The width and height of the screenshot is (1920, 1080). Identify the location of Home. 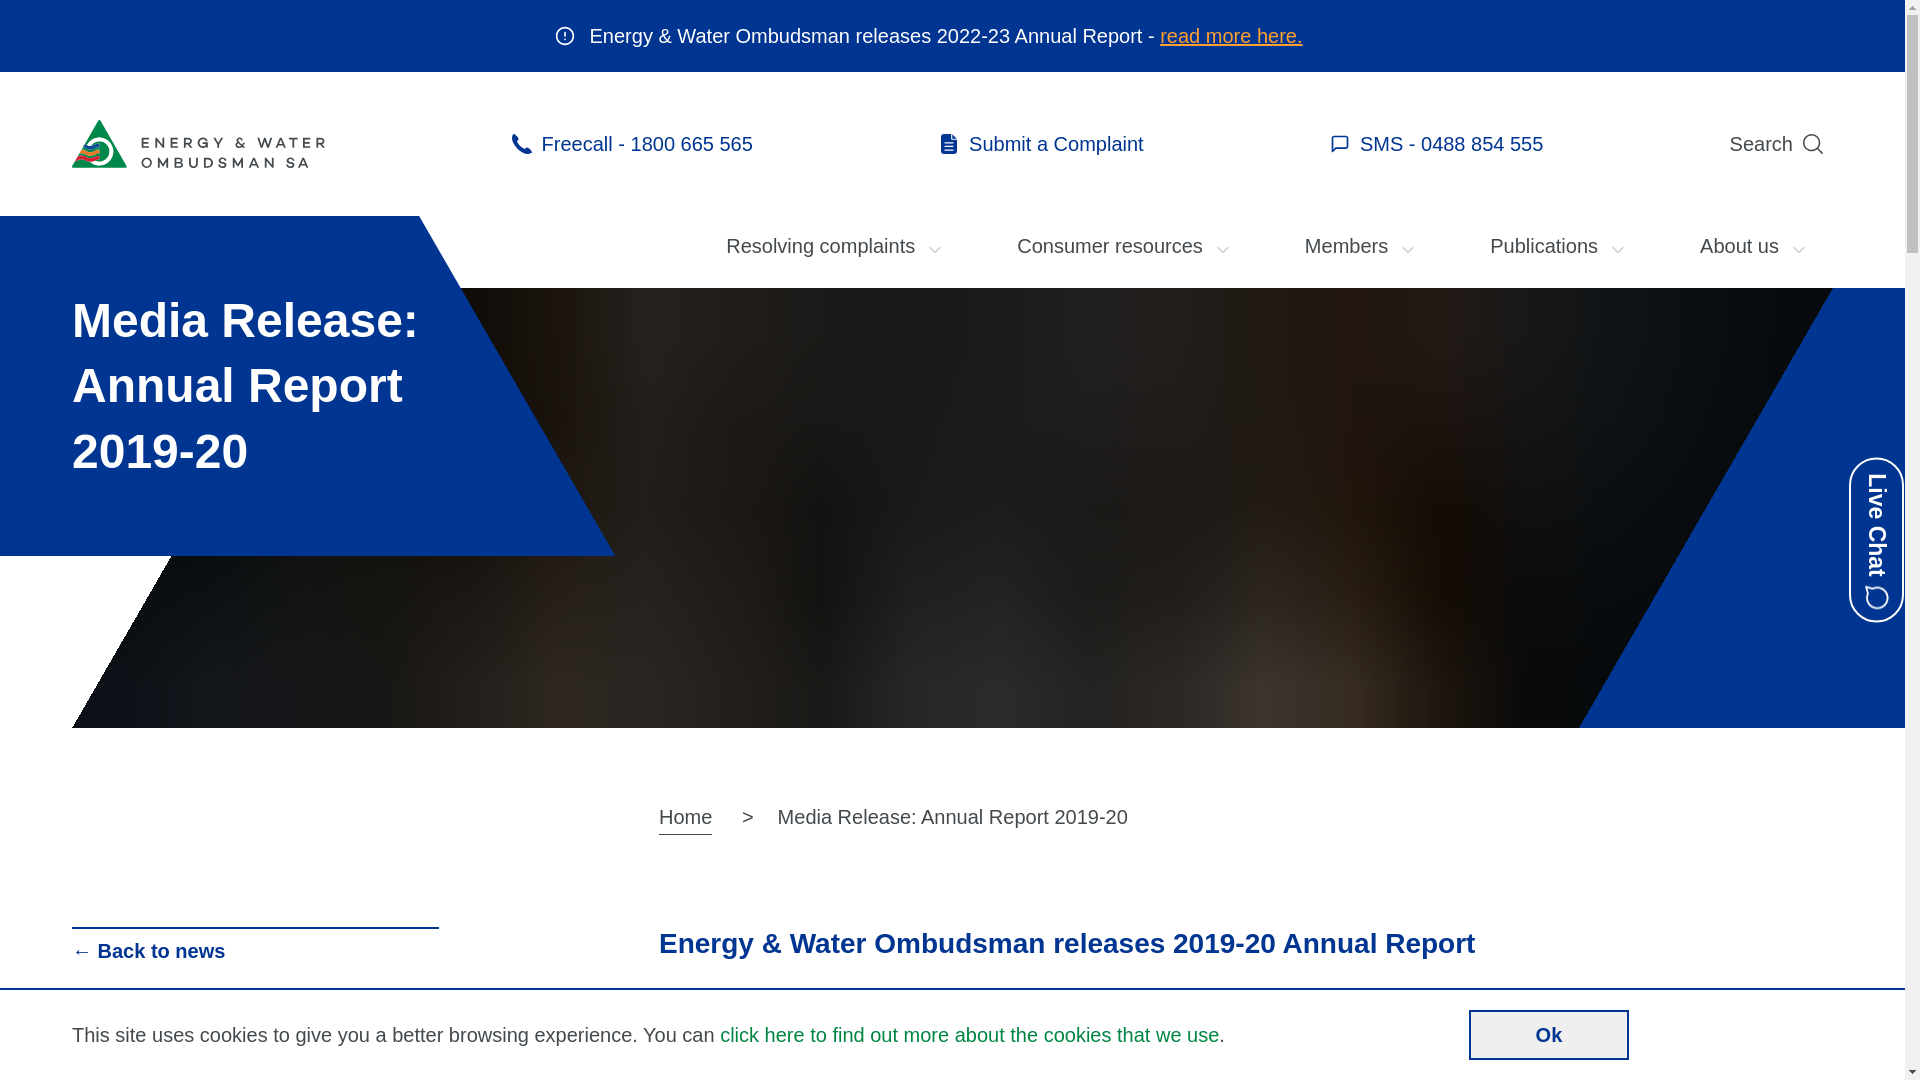
(686, 818).